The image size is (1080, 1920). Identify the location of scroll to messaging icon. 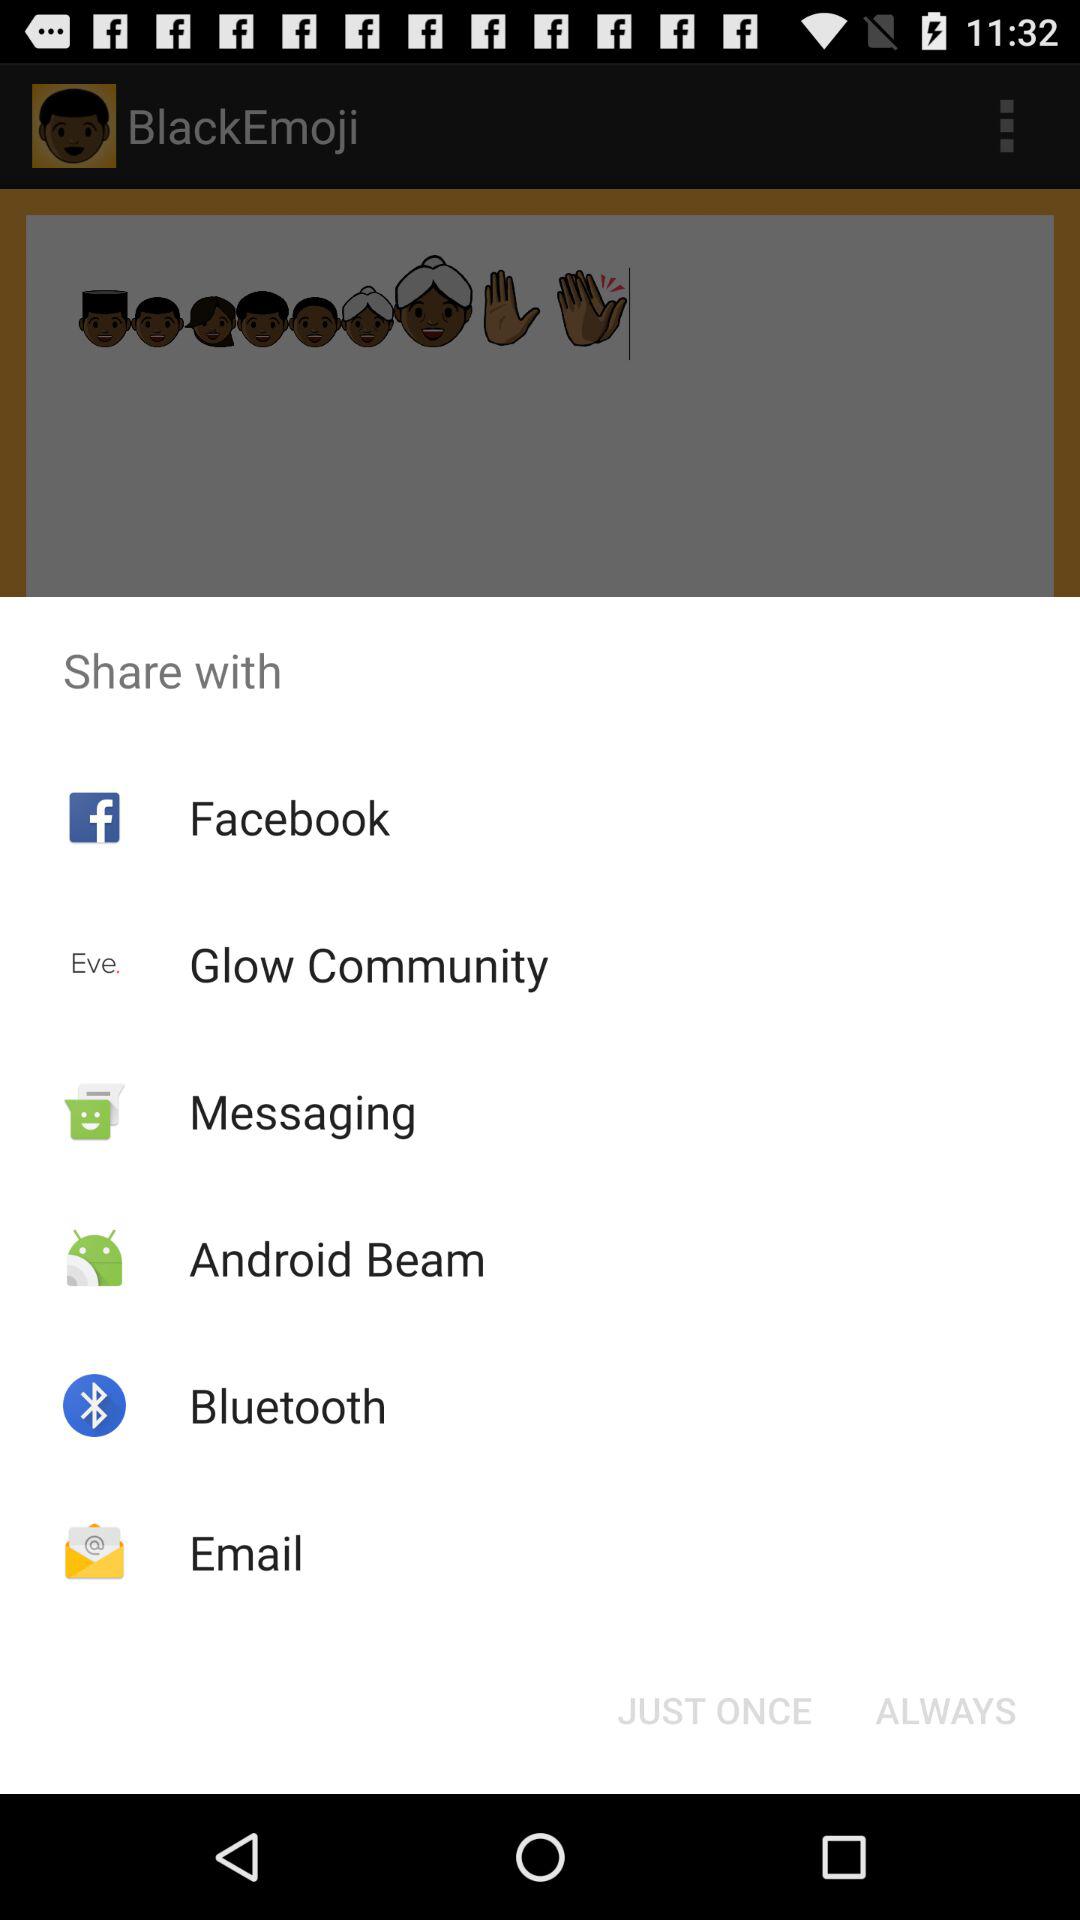
(302, 1110).